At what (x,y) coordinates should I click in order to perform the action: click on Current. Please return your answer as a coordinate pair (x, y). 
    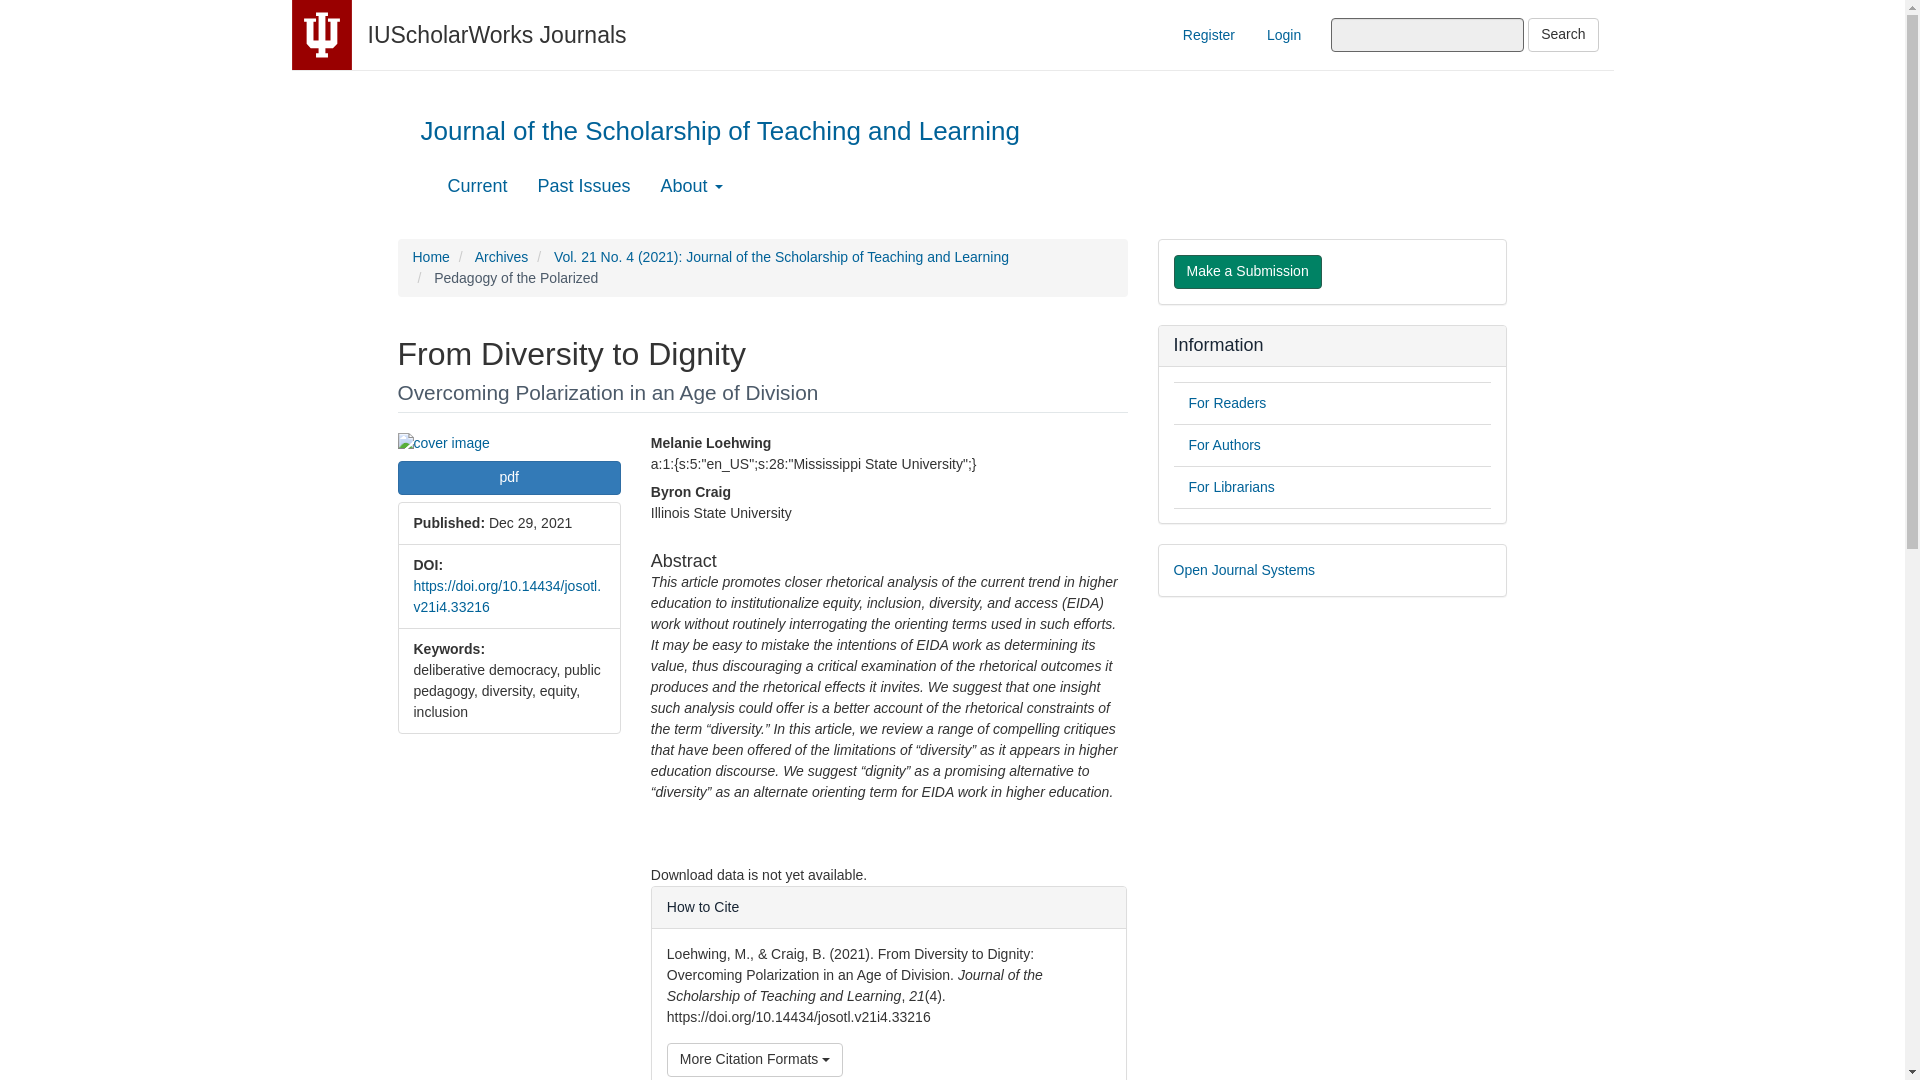
    Looking at the image, I should click on (477, 185).